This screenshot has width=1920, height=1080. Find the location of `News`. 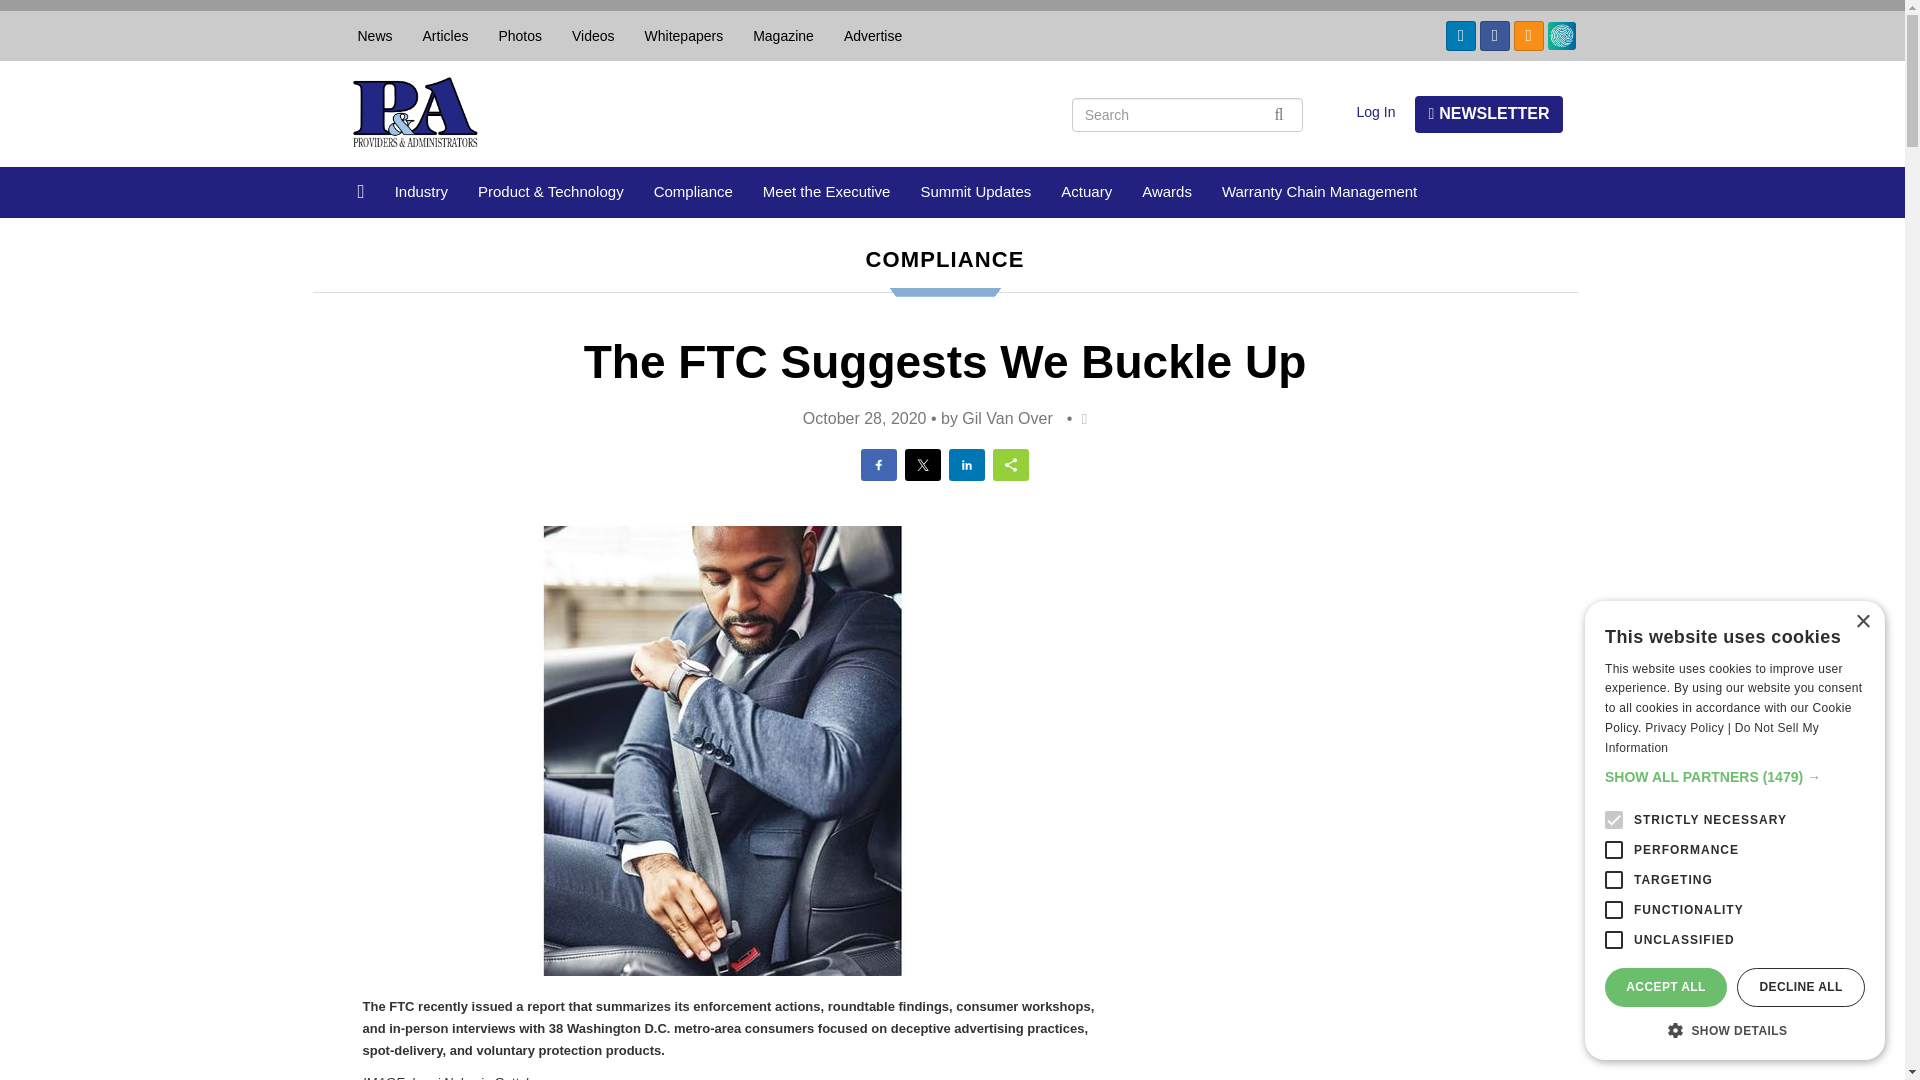

News is located at coordinates (374, 35).